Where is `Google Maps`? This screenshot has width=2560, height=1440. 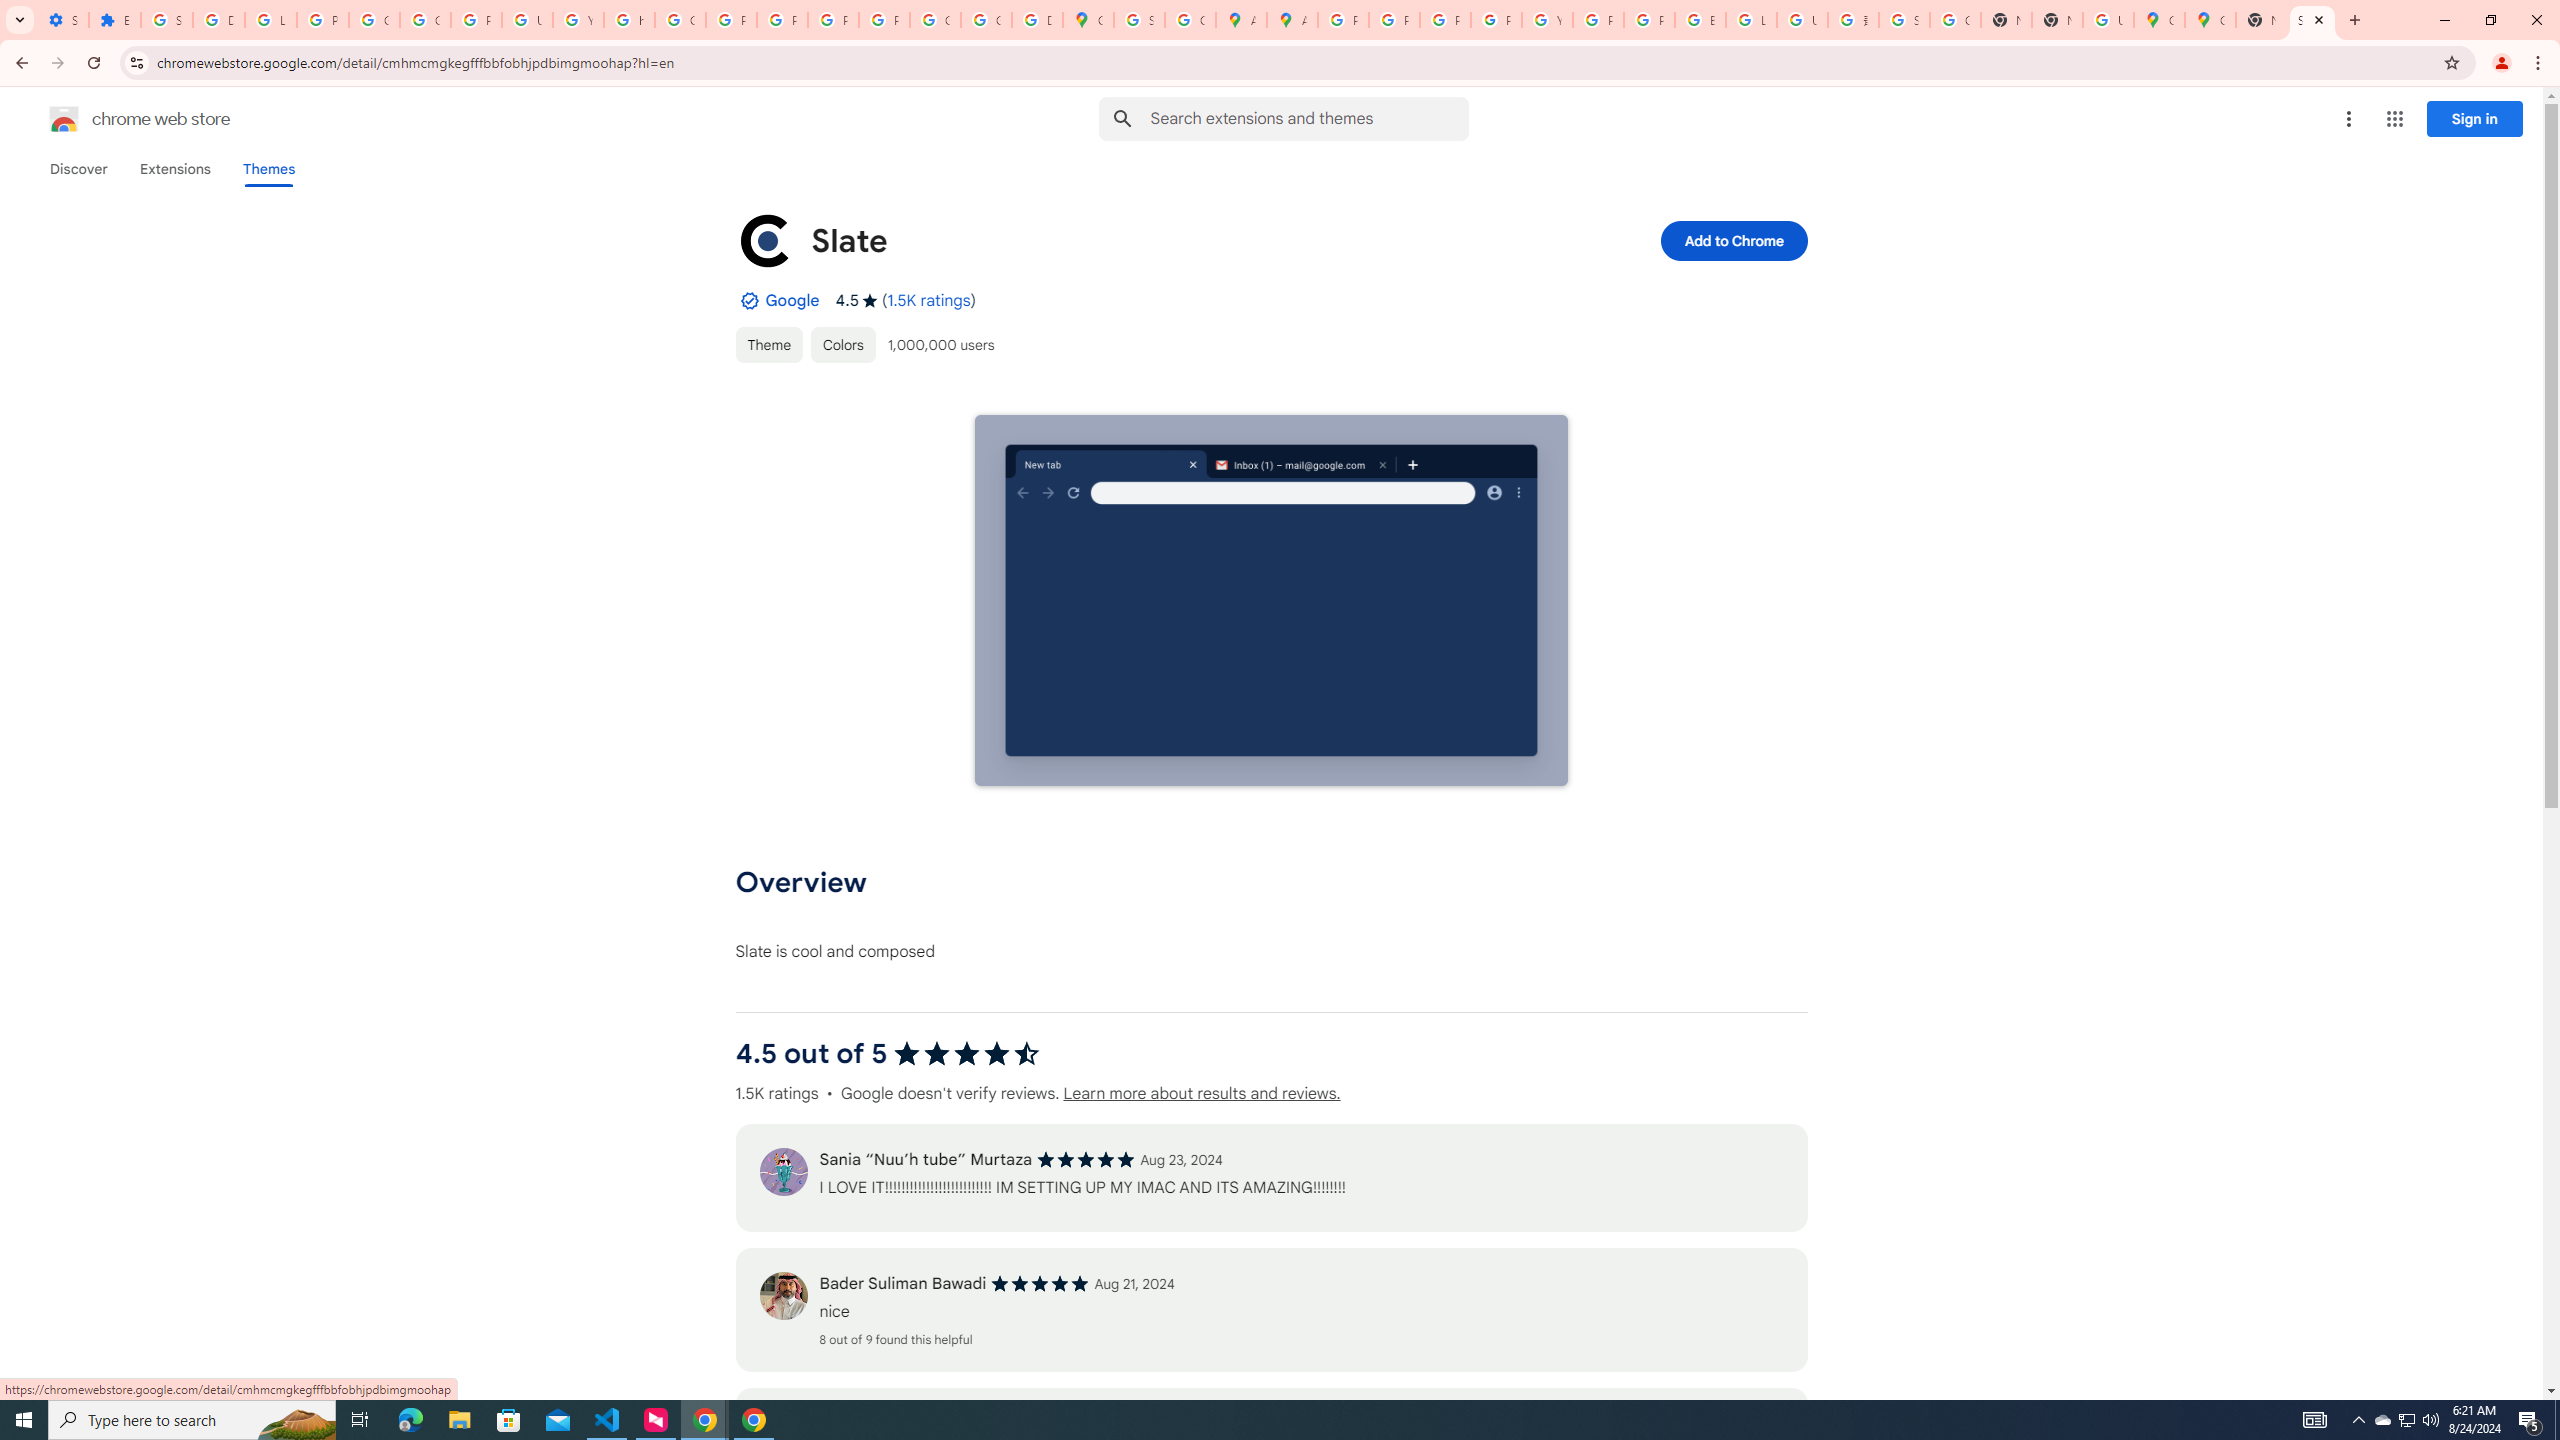
Google Maps is located at coordinates (1088, 20).